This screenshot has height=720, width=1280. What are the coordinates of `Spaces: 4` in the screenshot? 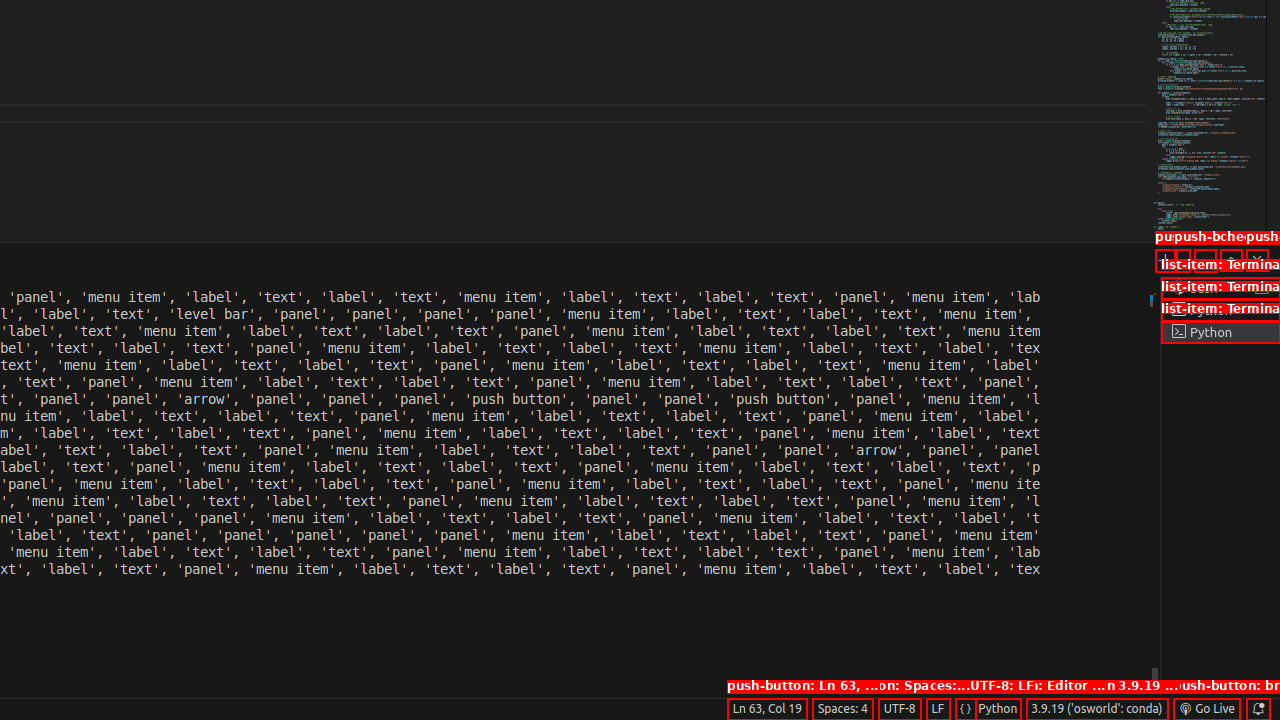 It's located at (842, 709).